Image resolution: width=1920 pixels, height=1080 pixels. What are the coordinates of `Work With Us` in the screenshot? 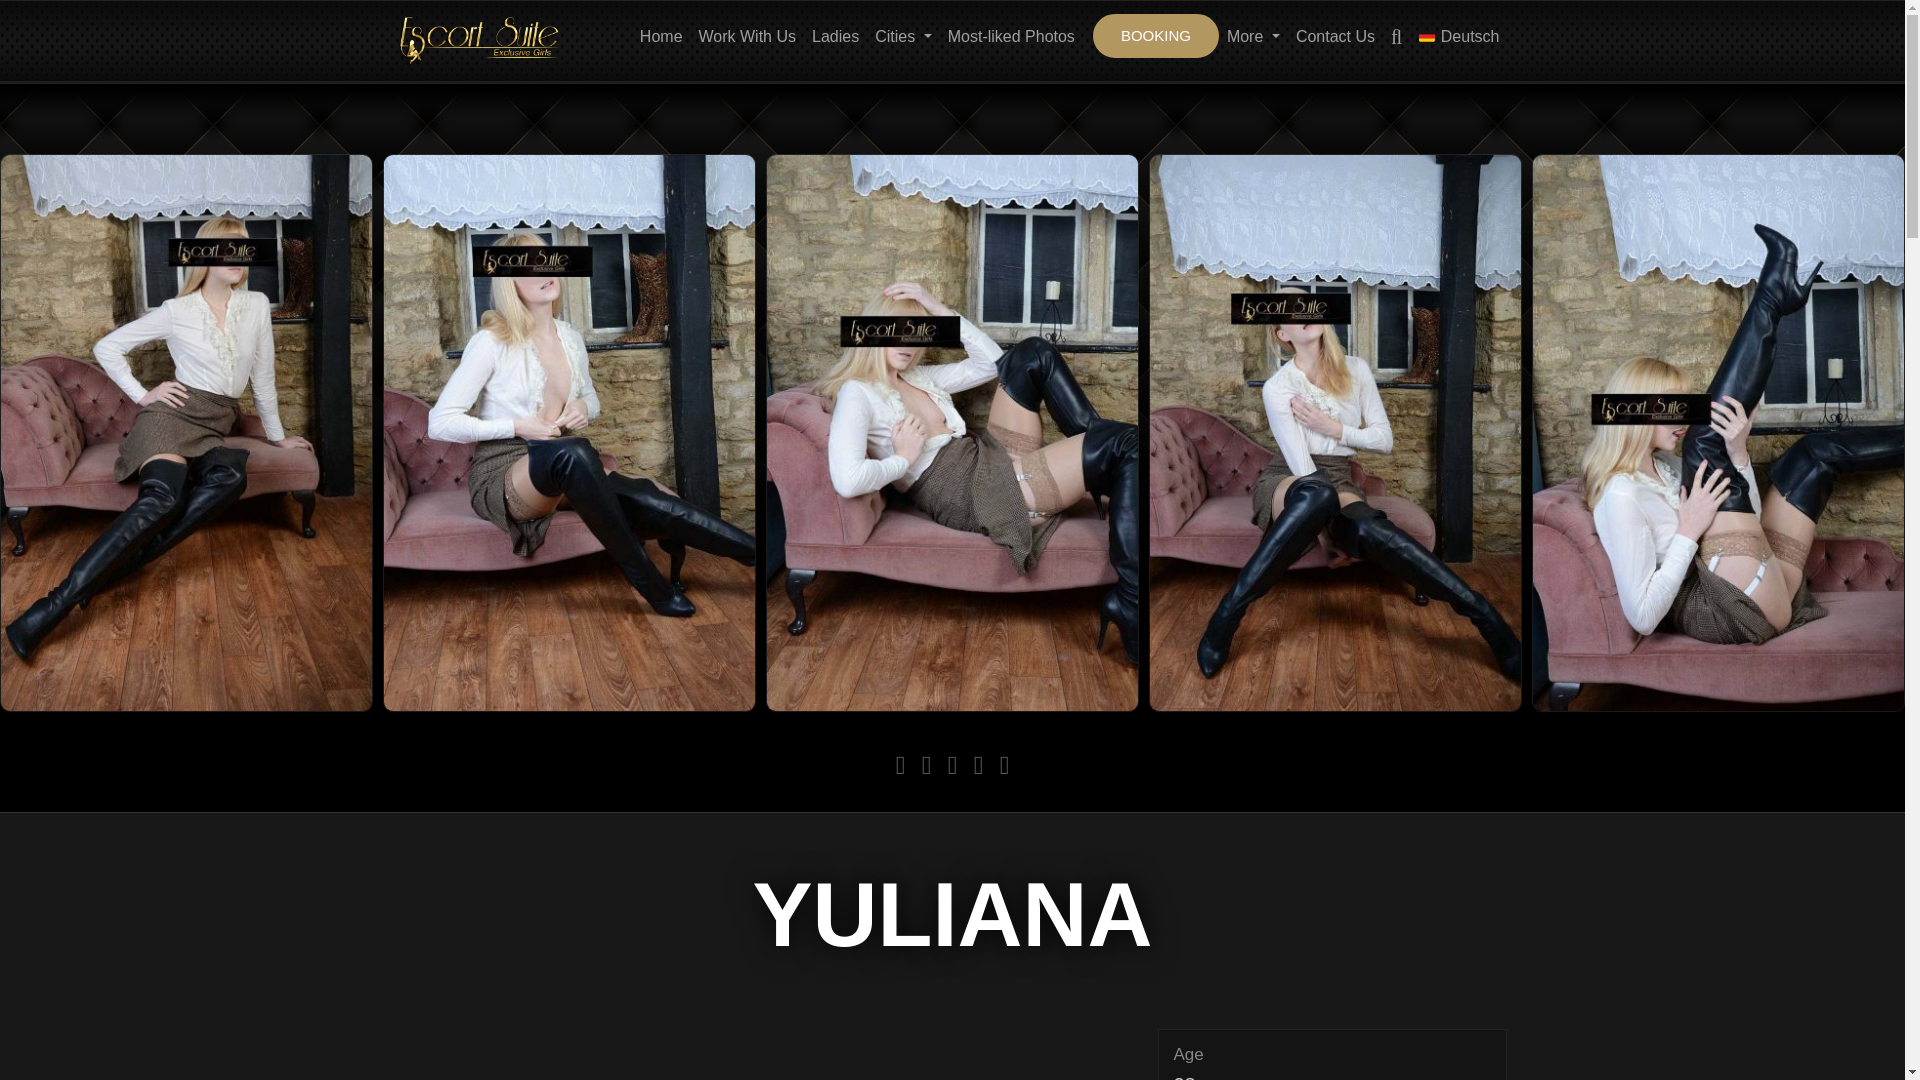 It's located at (747, 36).